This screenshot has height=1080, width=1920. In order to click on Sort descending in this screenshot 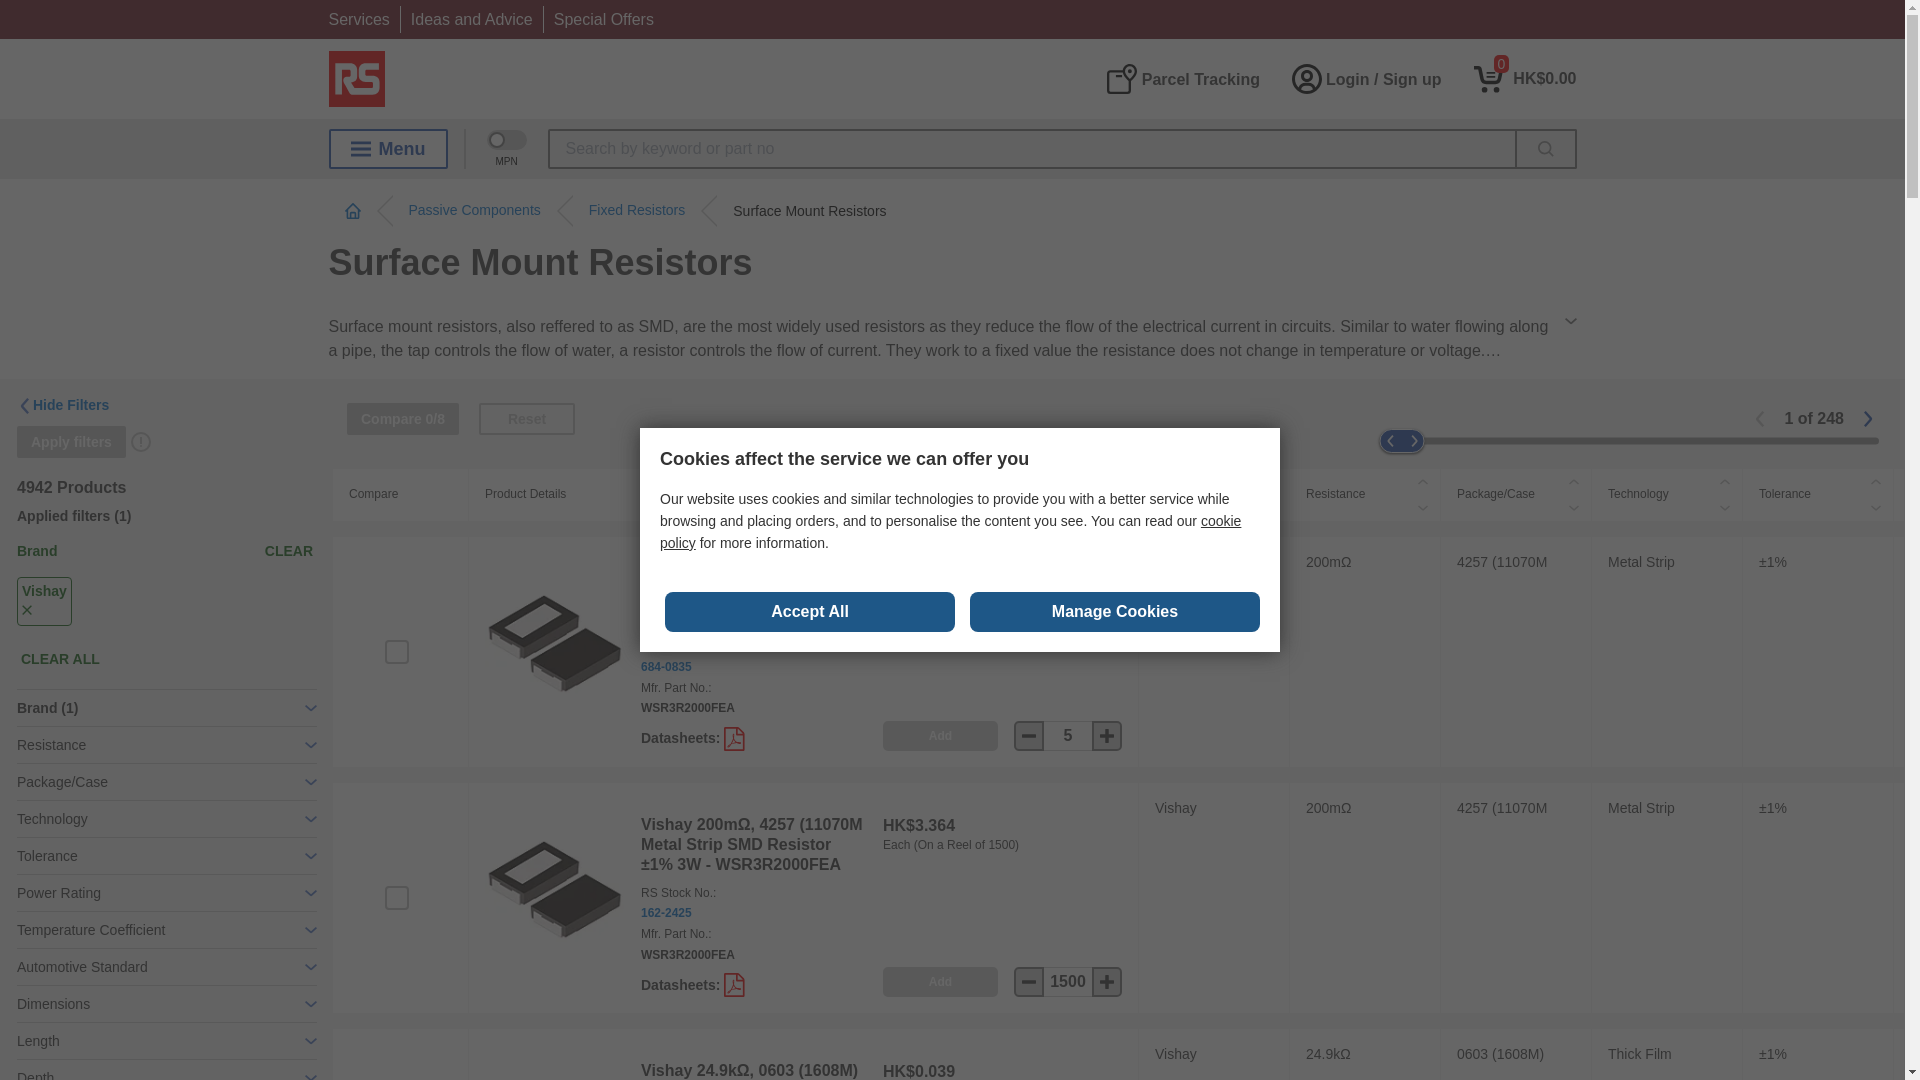, I will do `click(1120, 507)`.